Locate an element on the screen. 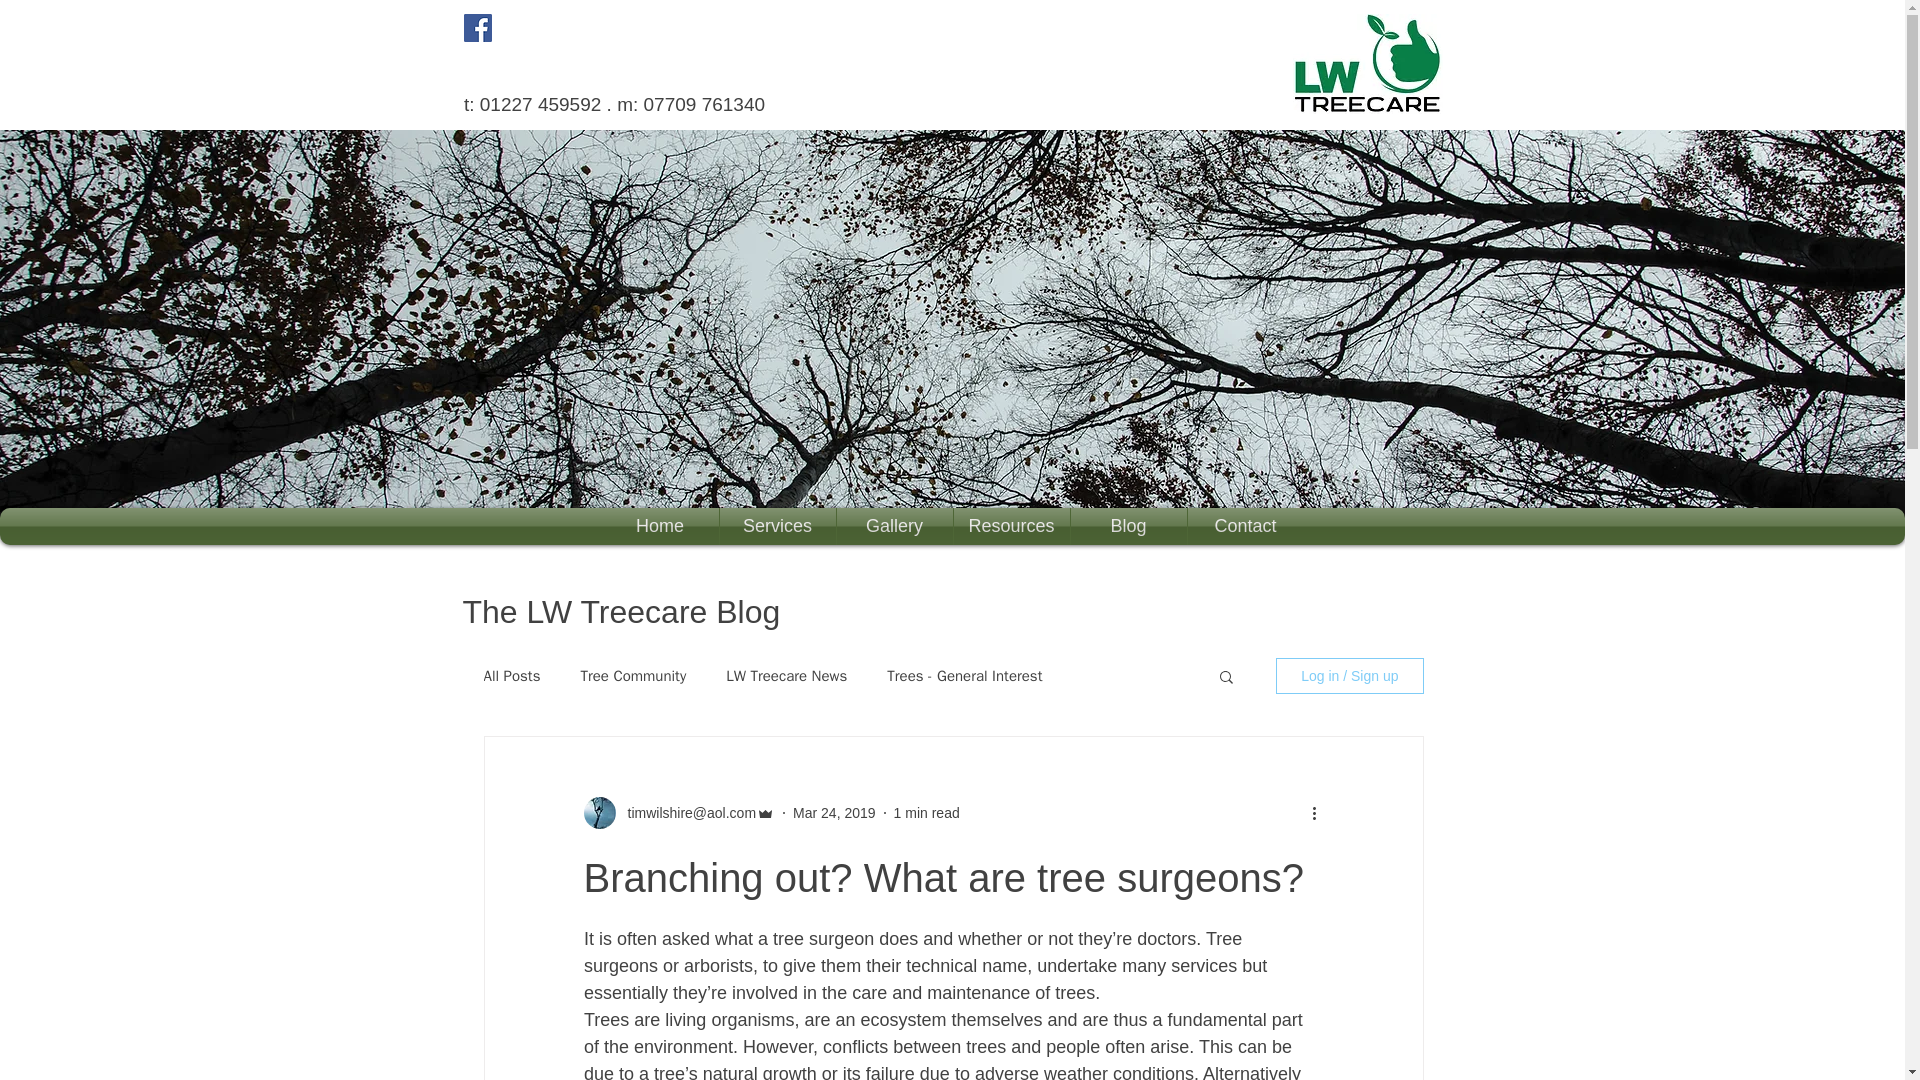  All Posts is located at coordinates (512, 675).